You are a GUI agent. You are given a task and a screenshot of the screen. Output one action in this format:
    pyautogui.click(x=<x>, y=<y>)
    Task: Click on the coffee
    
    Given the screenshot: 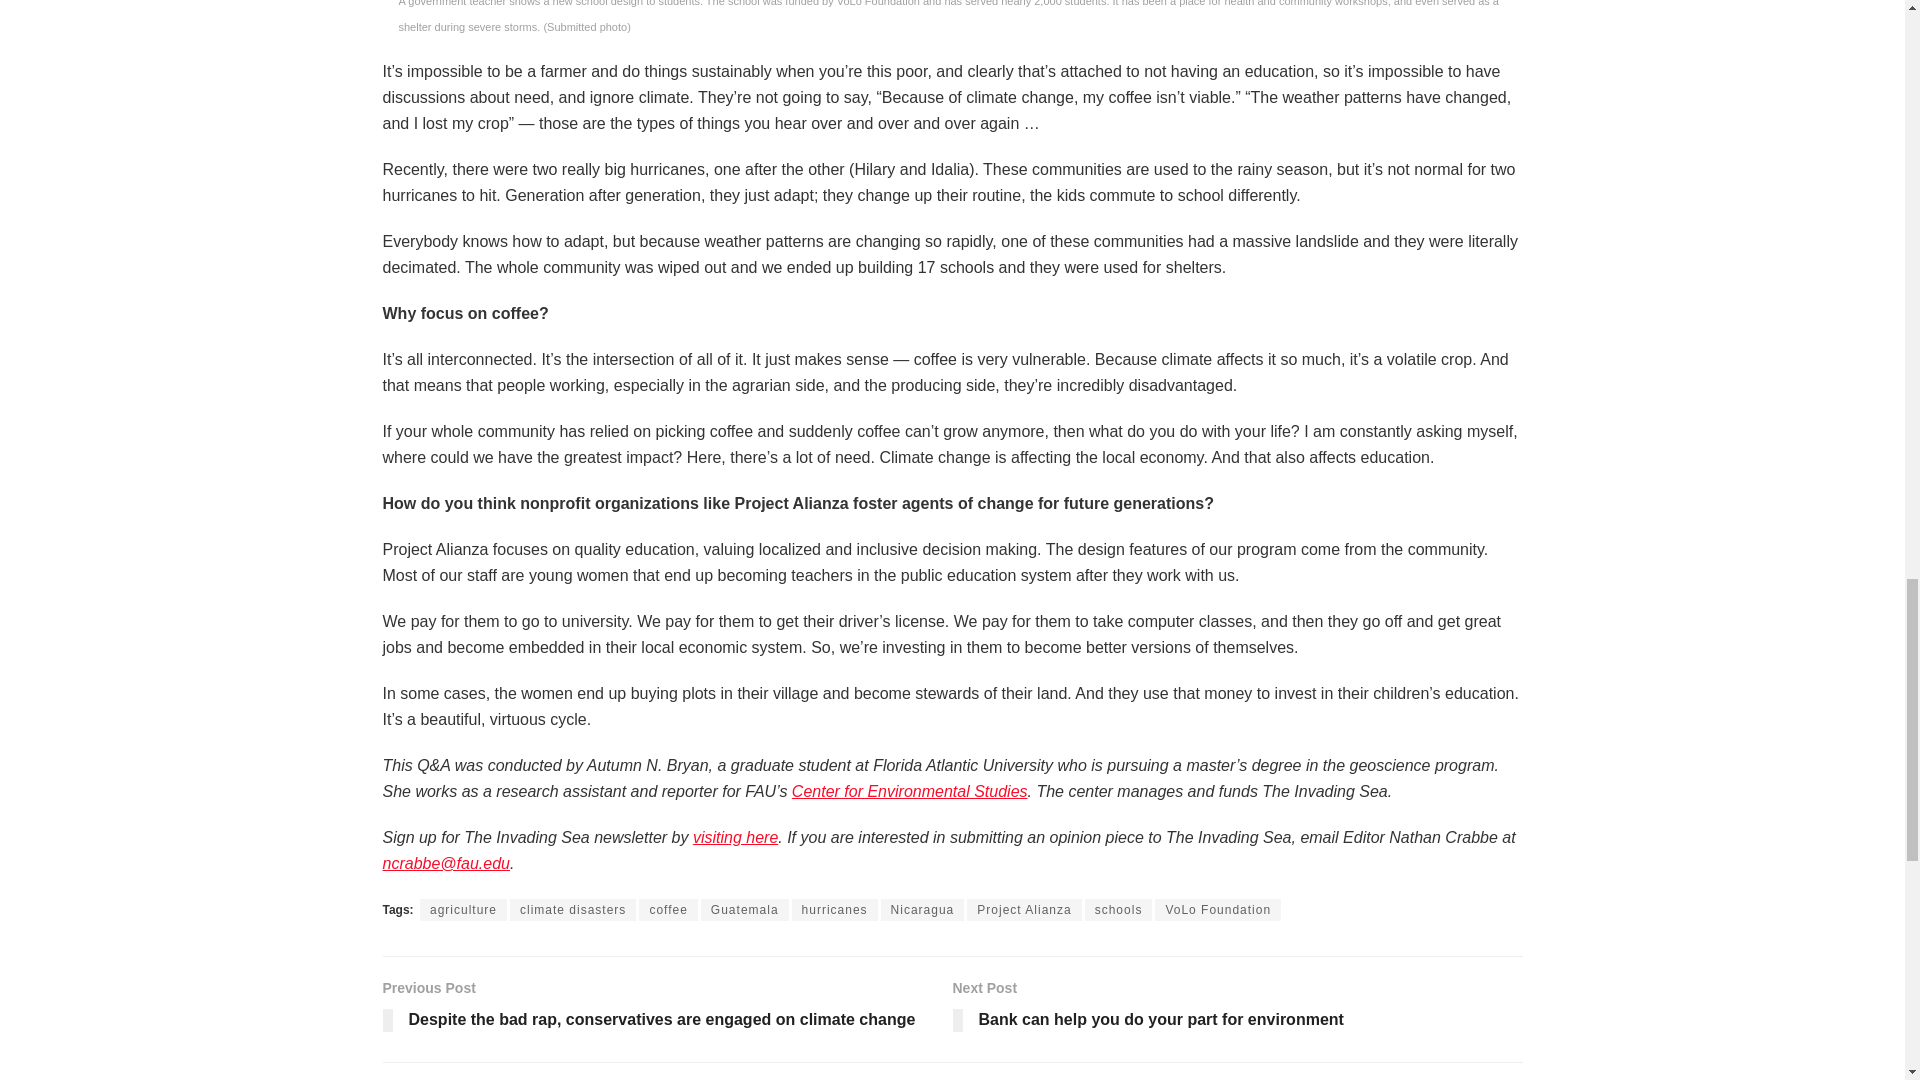 What is the action you would take?
    pyautogui.click(x=668, y=910)
    